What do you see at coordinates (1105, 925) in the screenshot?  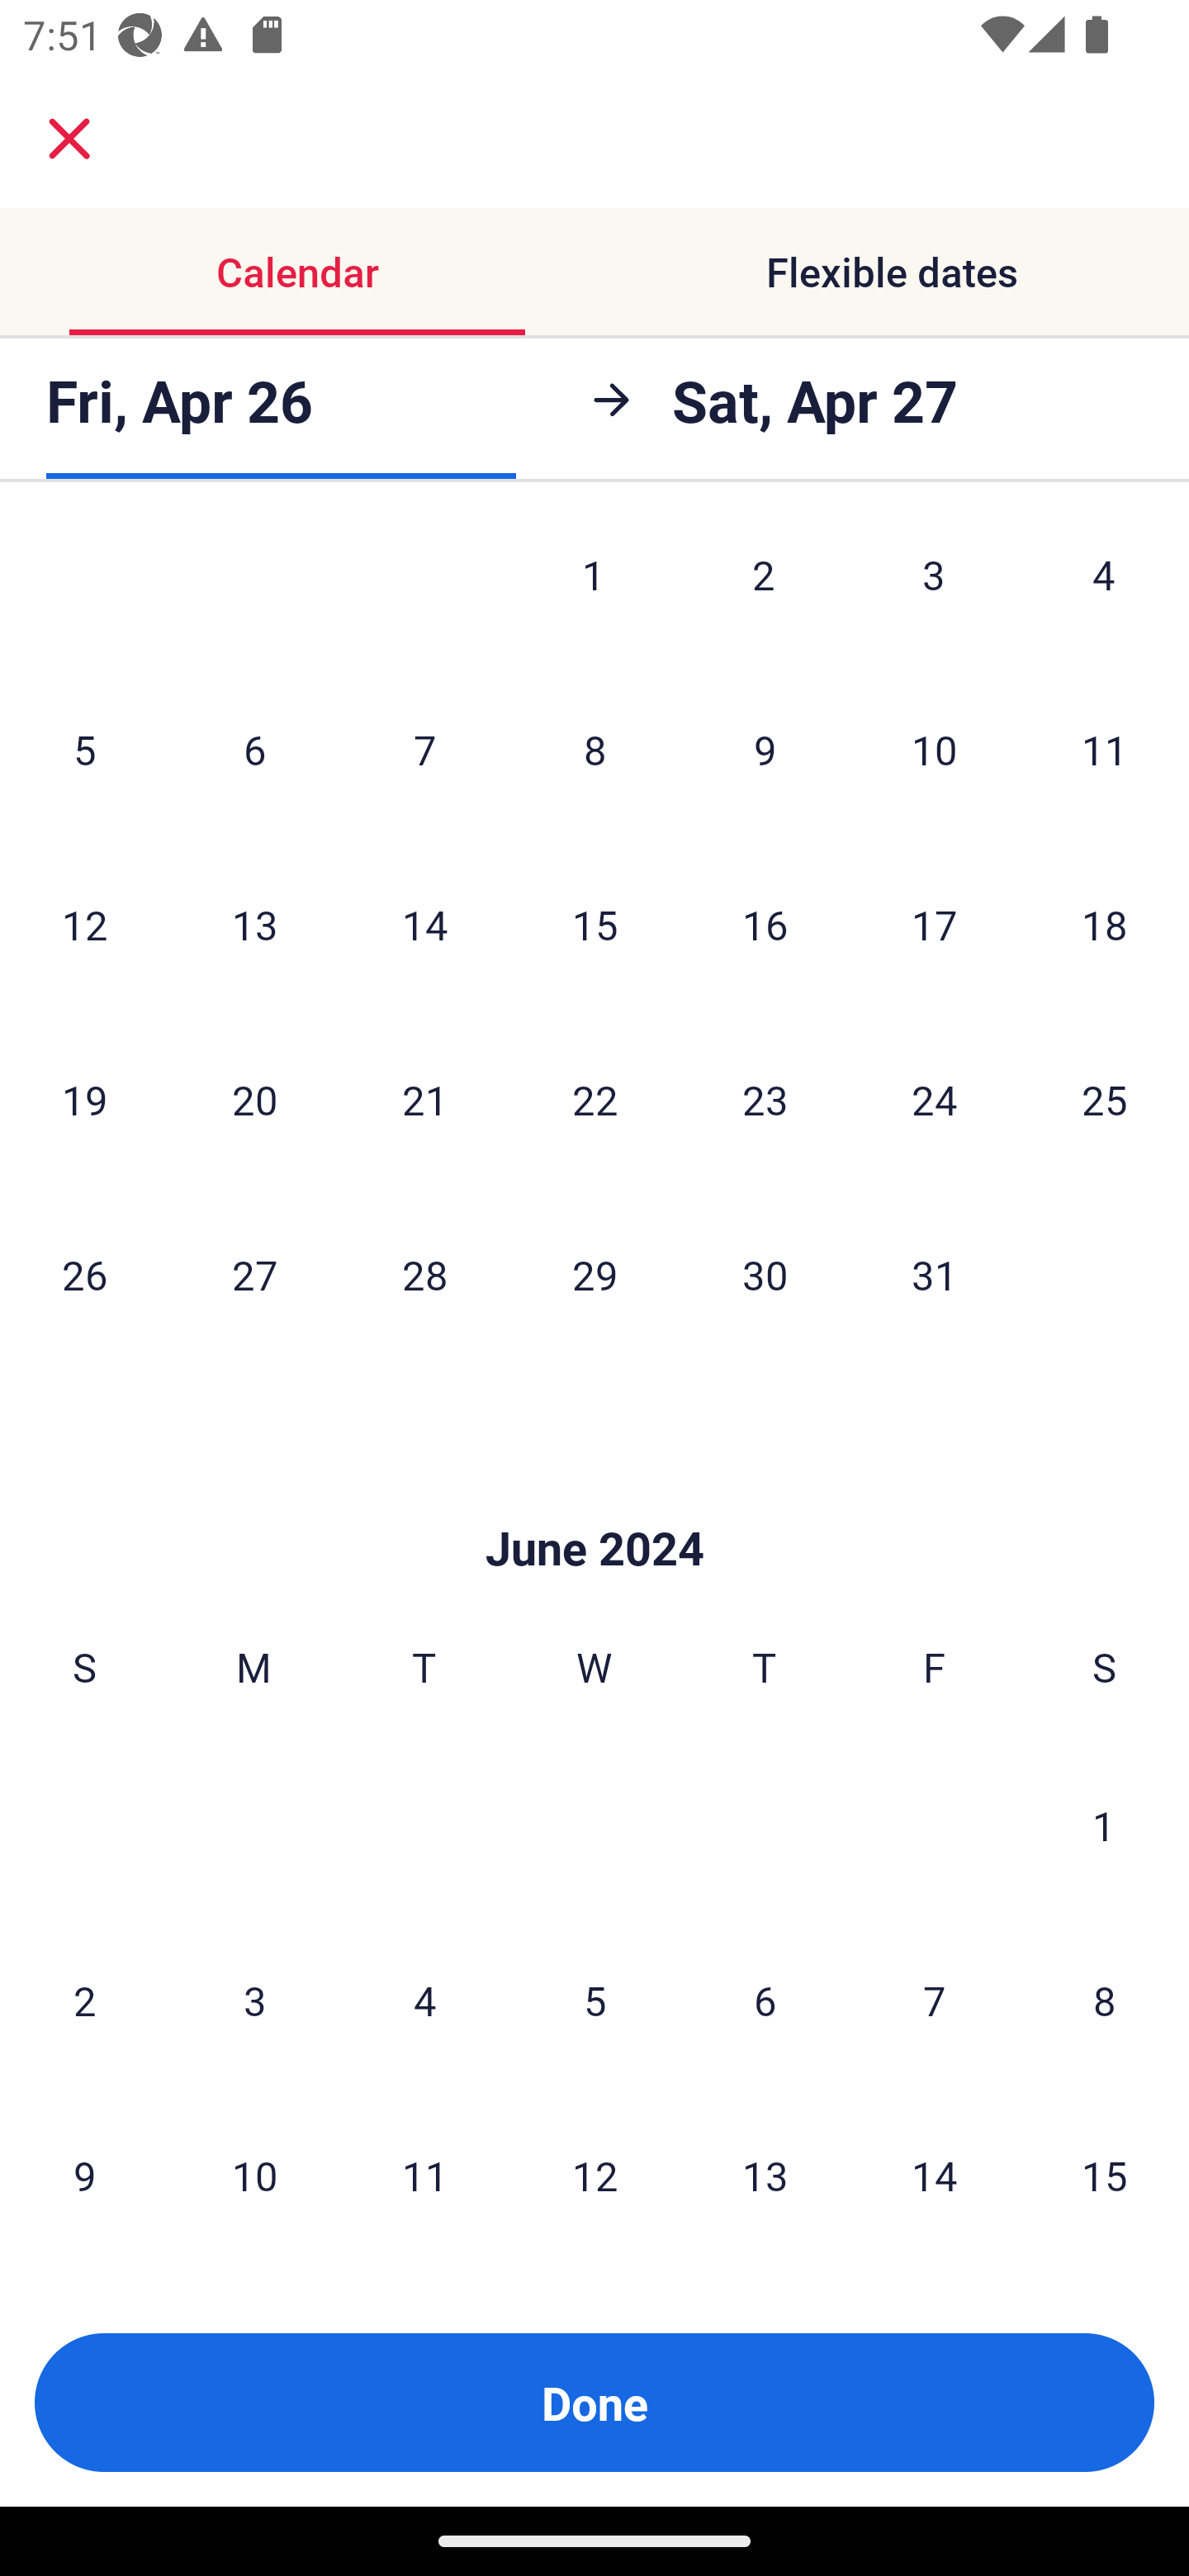 I see `18 Saturday, May 18, 2024` at bounding box center [1105, 925].